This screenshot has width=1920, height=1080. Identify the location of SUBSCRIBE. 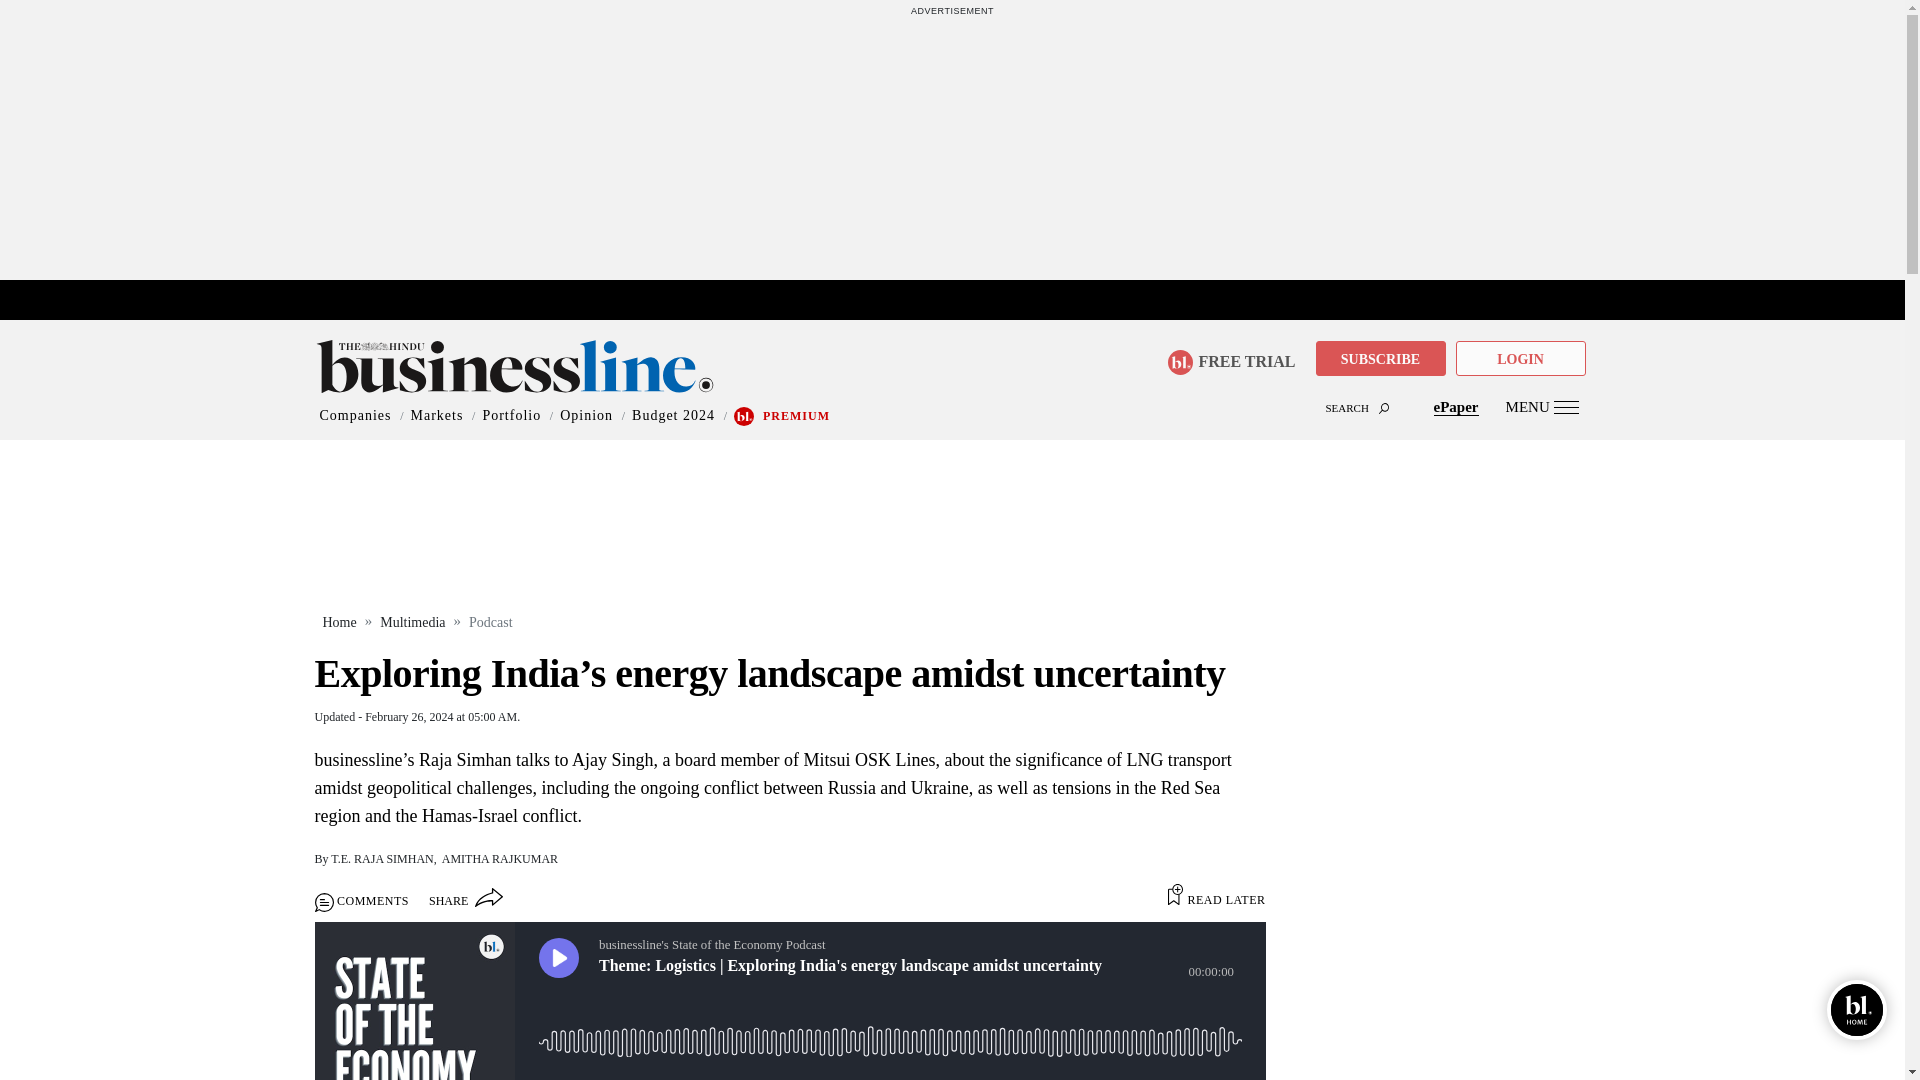
(1380, 357).